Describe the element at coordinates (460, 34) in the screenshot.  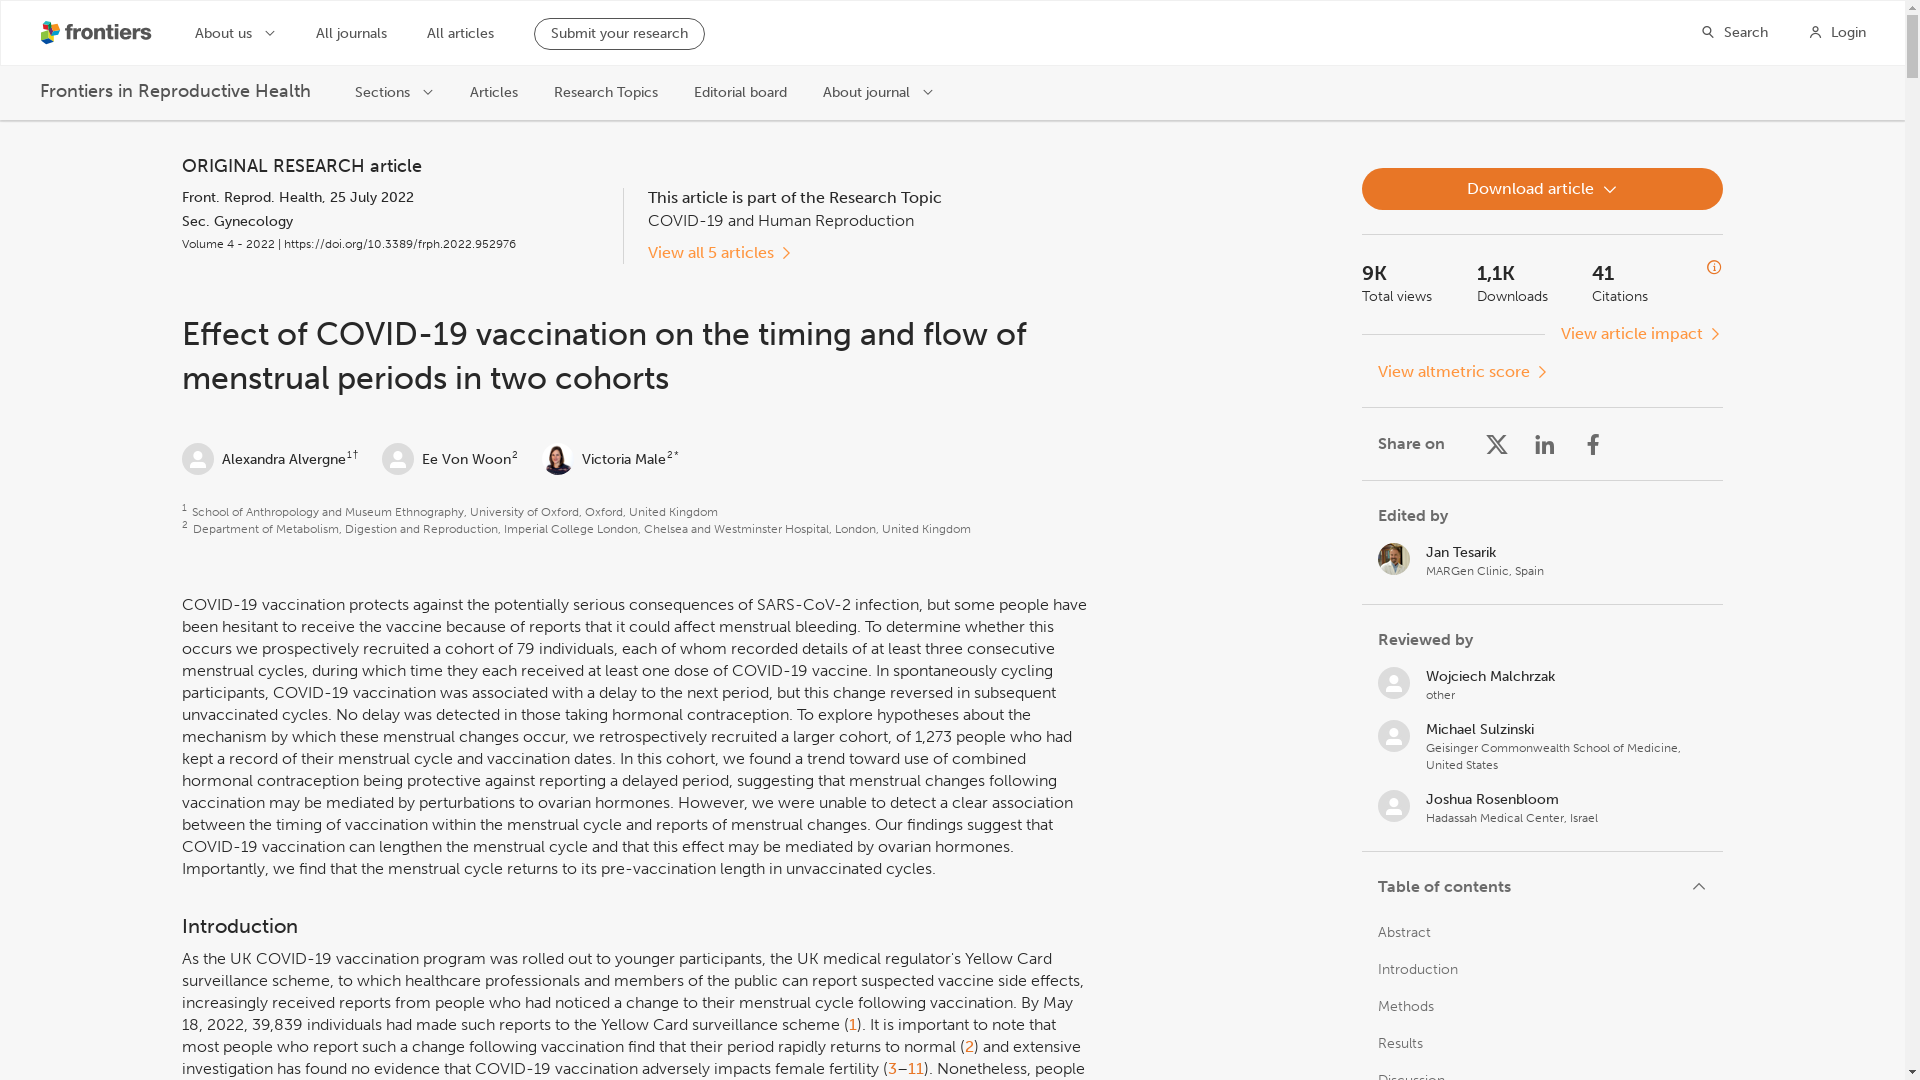
I see `All articles` at that location.